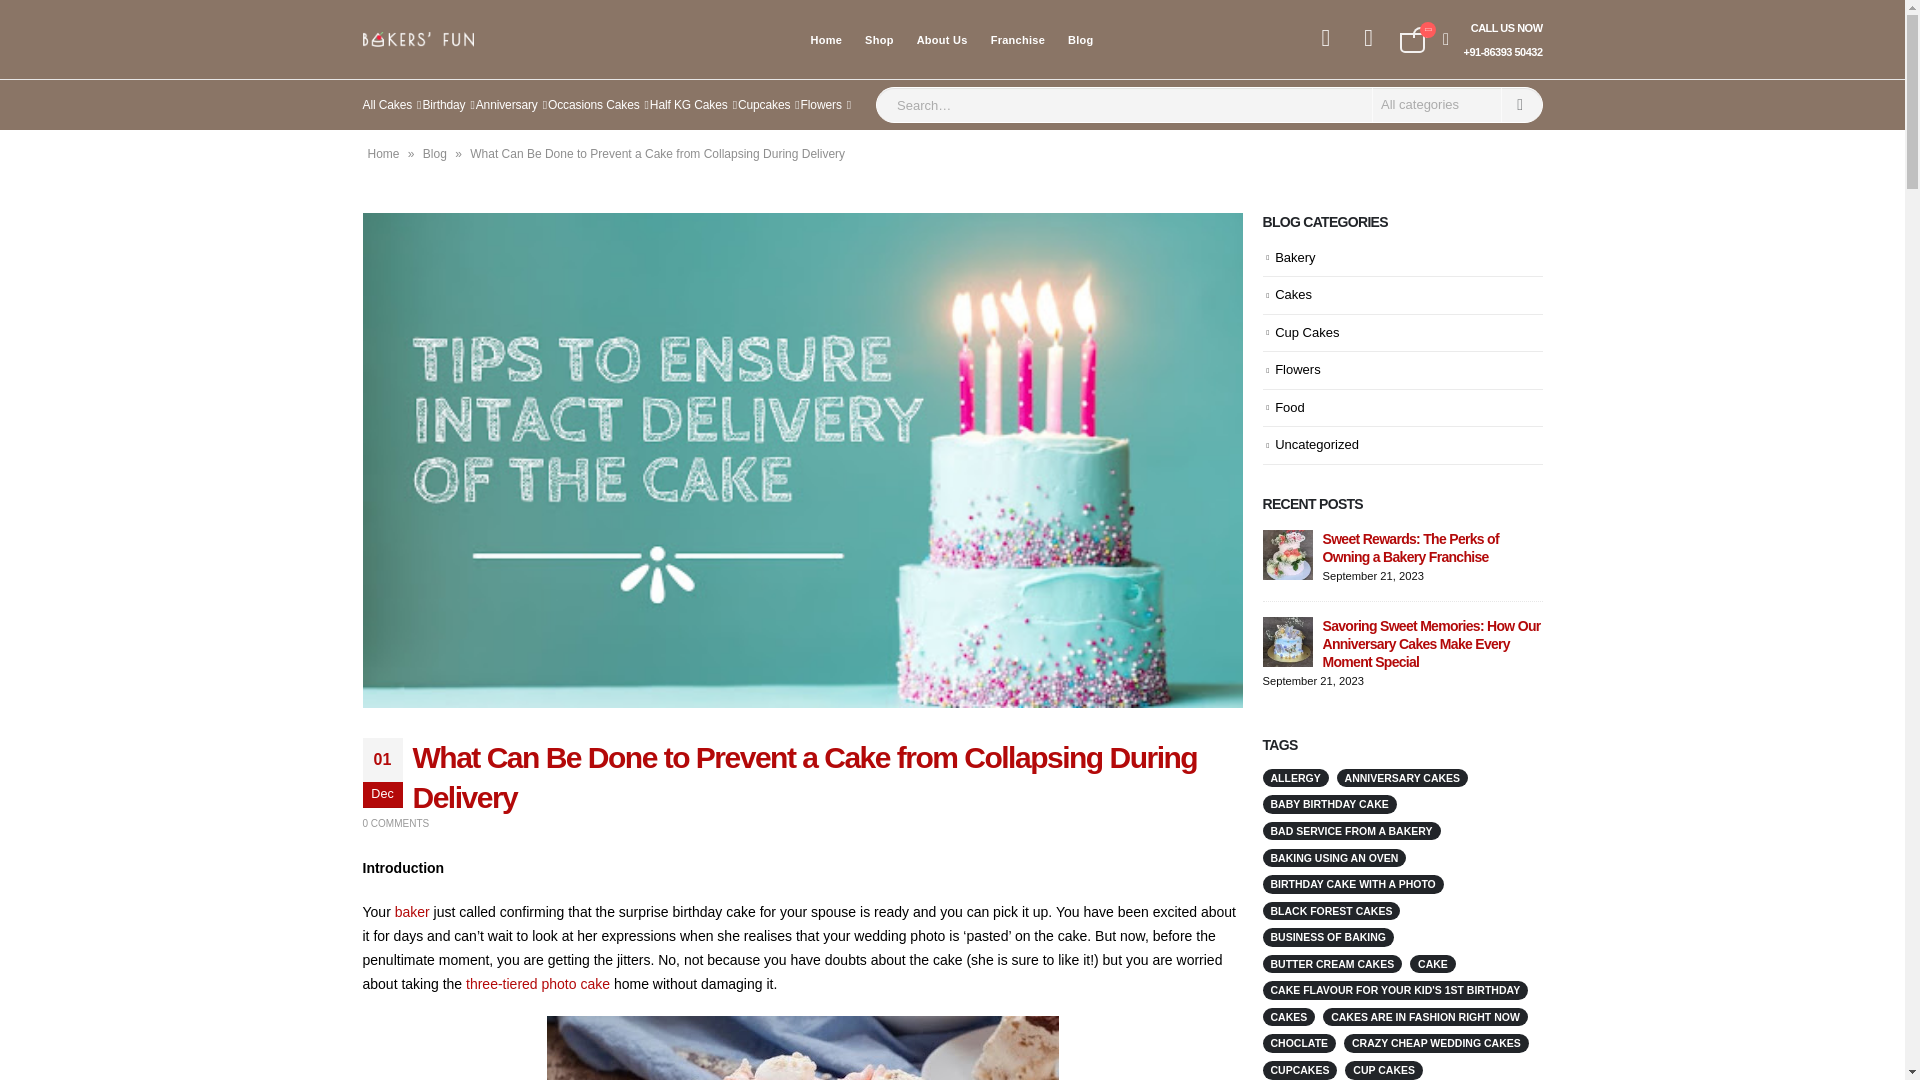 The width and height of the screenshot is (1920, 1080). I want to click on Home, so click(384, 153).